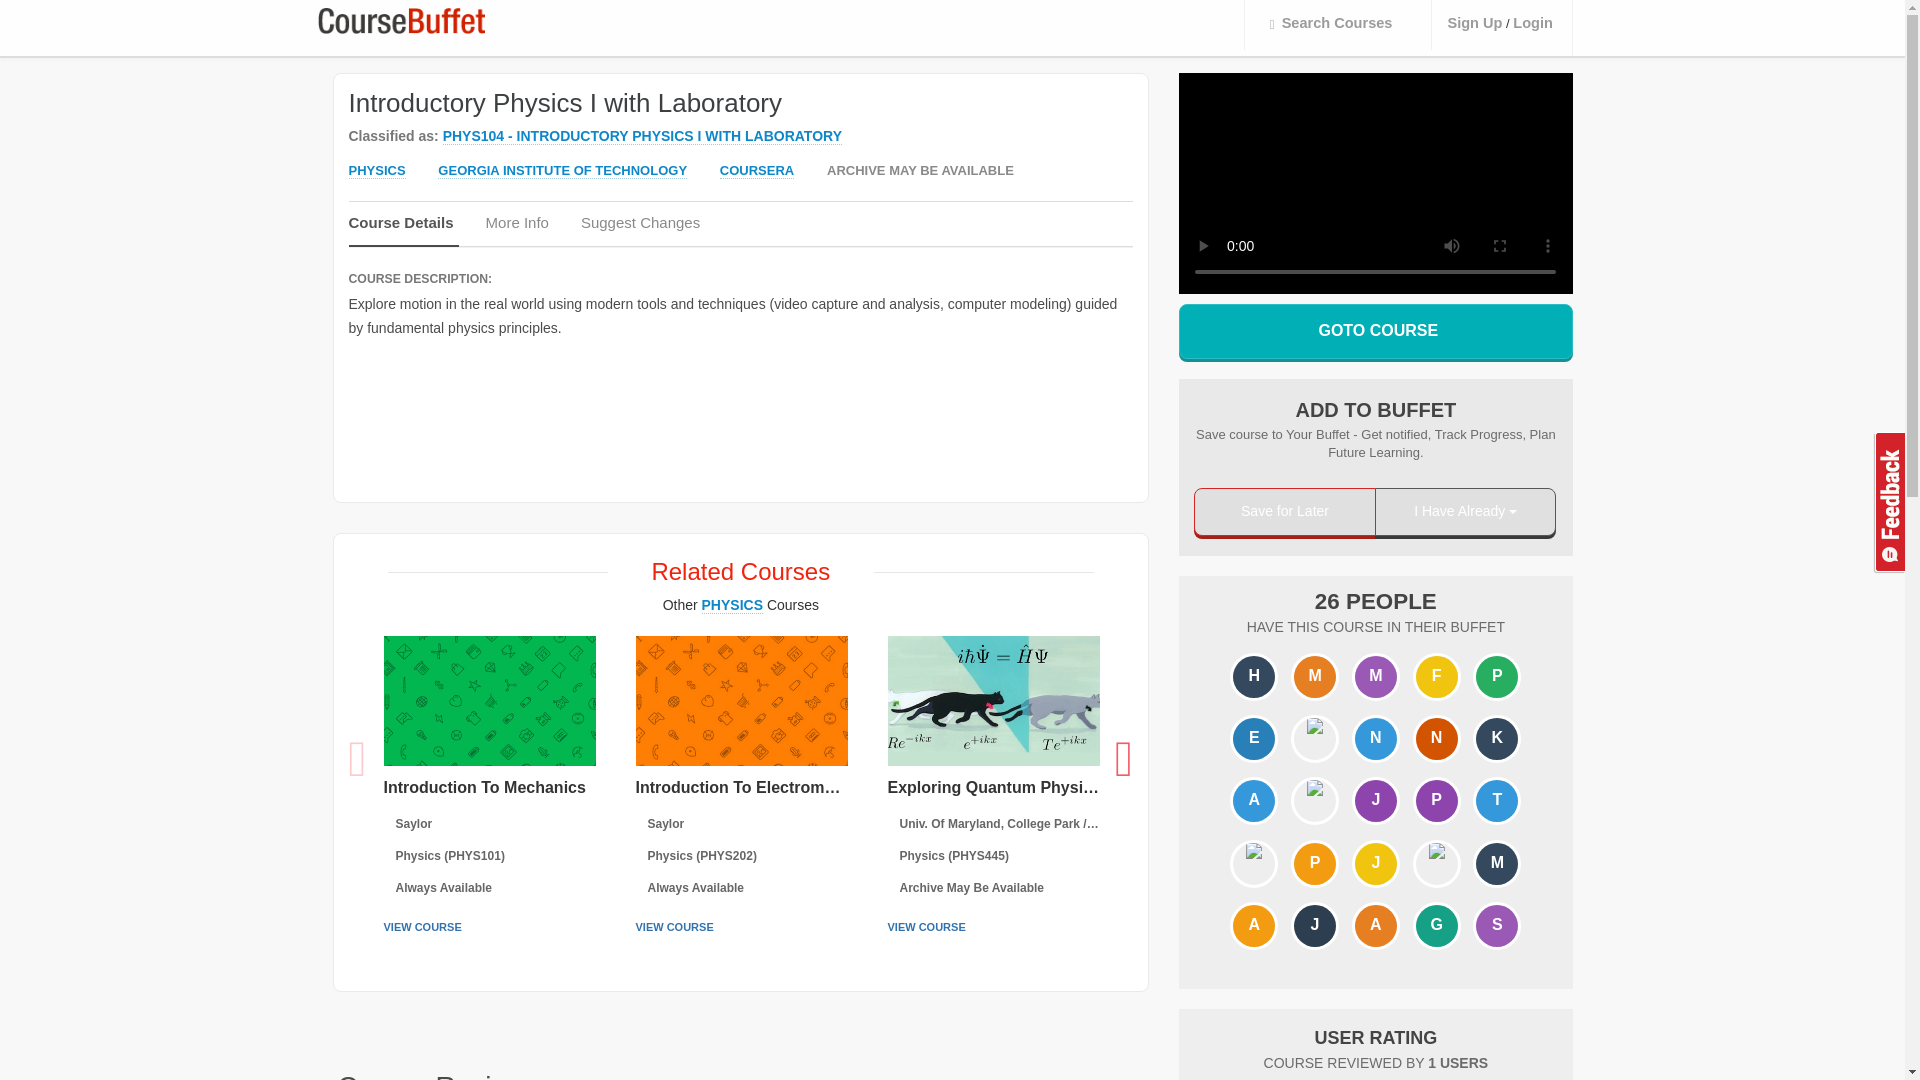  What do you see at coordinates (376, 171) in the screenshot?
I see `PHYSICS` at bounding box center [376, 171].